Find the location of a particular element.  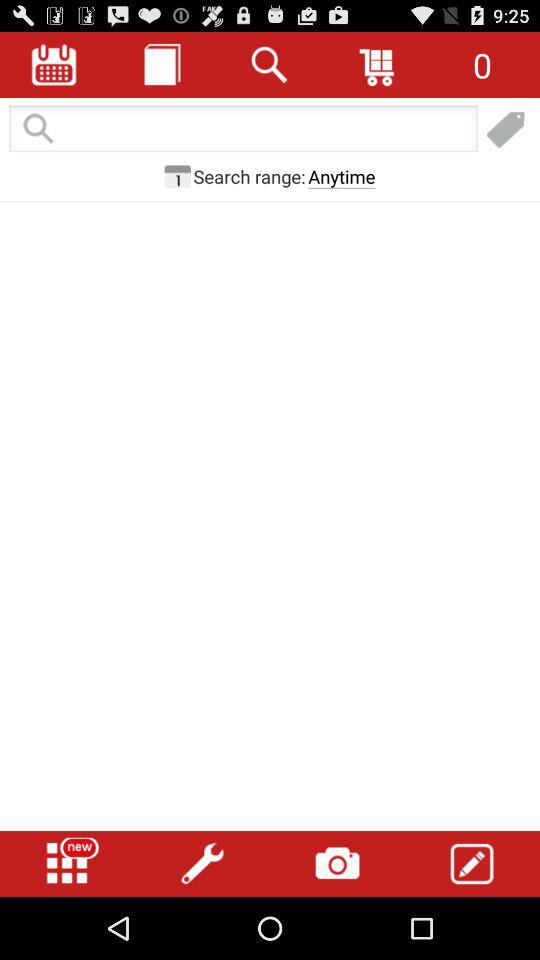

click app next to 0 is located at coordinates (378, 64).